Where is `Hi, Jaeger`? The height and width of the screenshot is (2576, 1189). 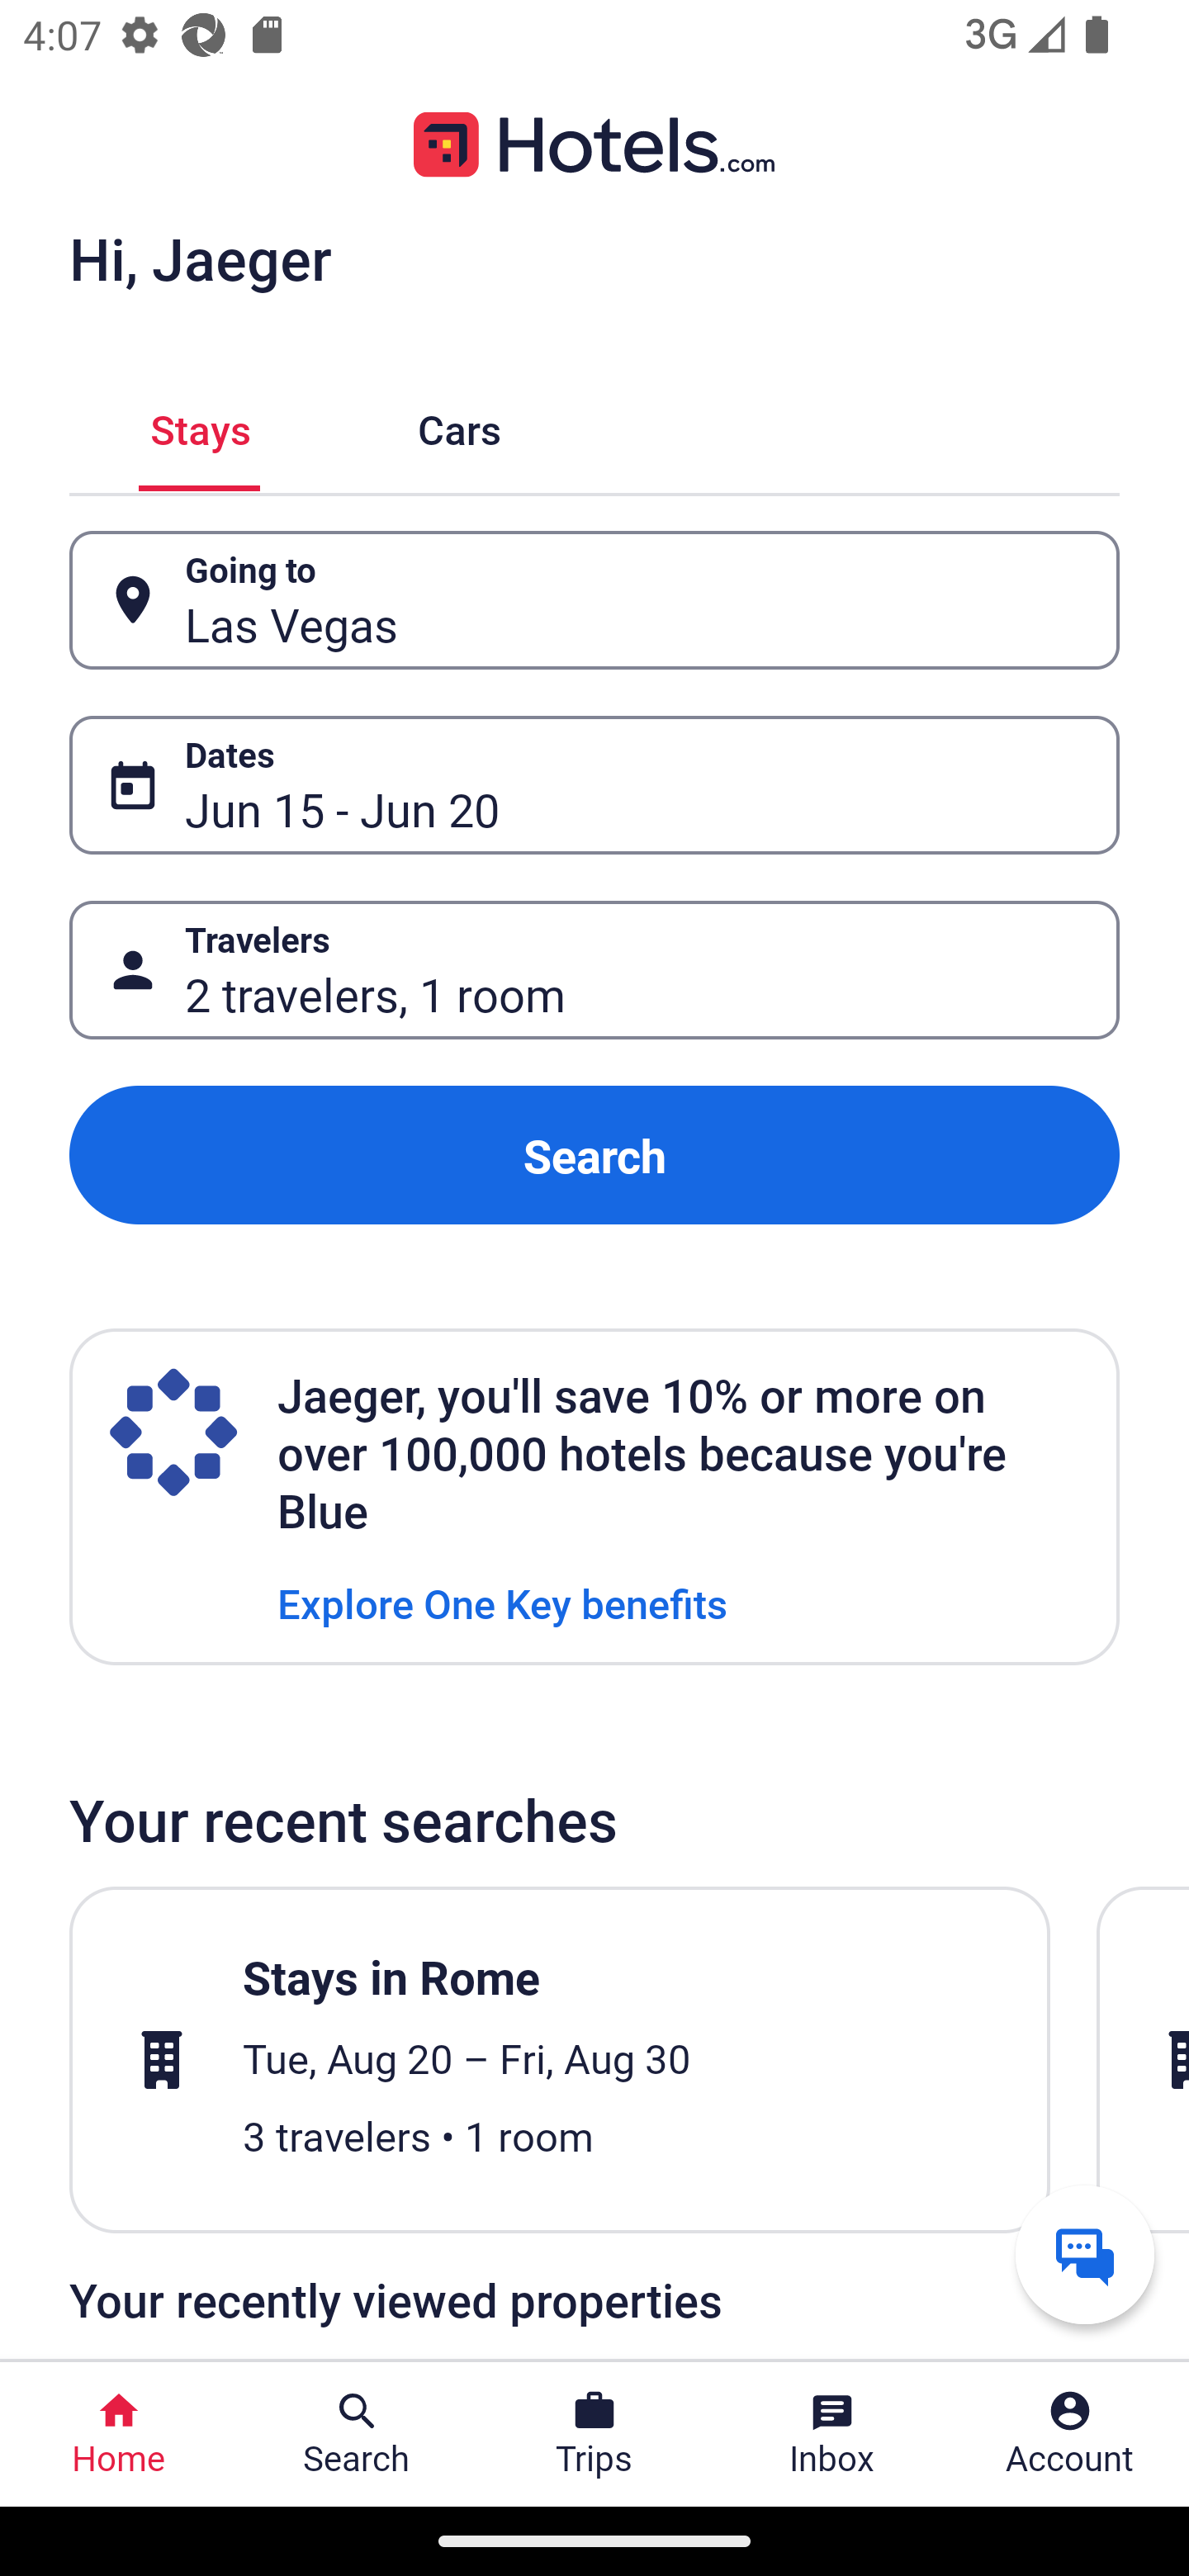
Hi, Jaeger is located at coordinates (200, 258).